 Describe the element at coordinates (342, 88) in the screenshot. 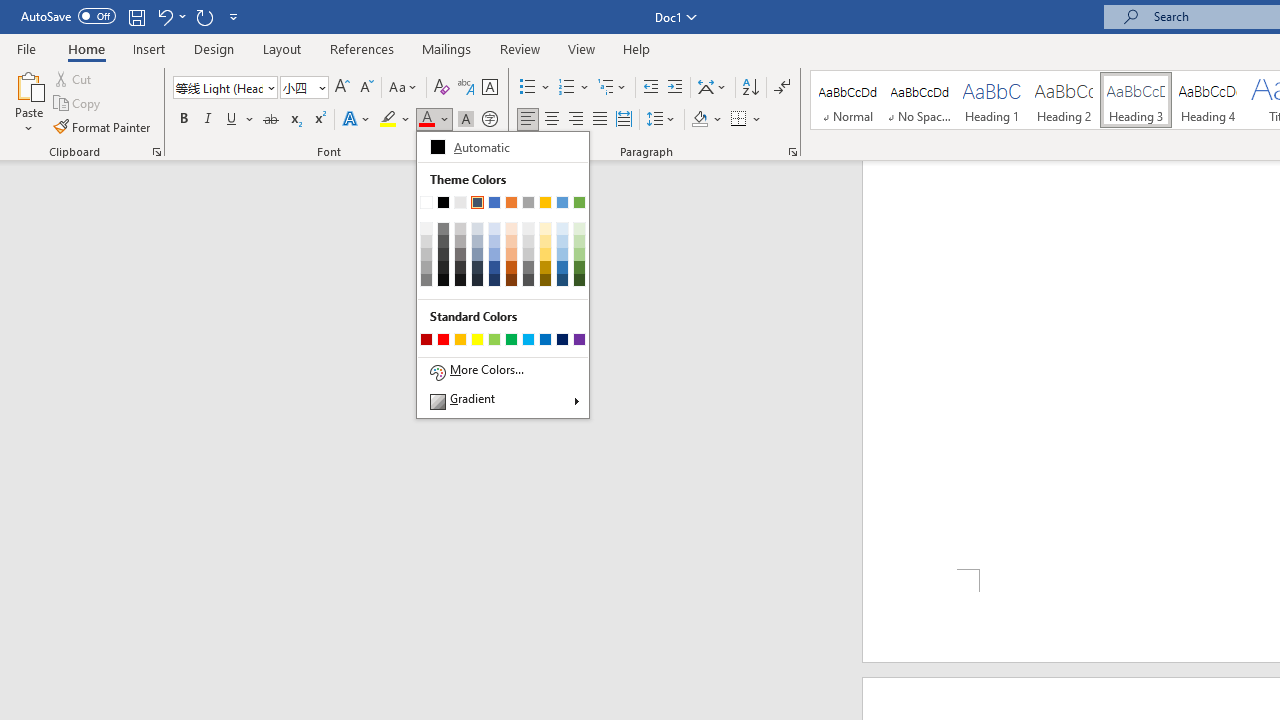

I see `Grow Font` at that location.